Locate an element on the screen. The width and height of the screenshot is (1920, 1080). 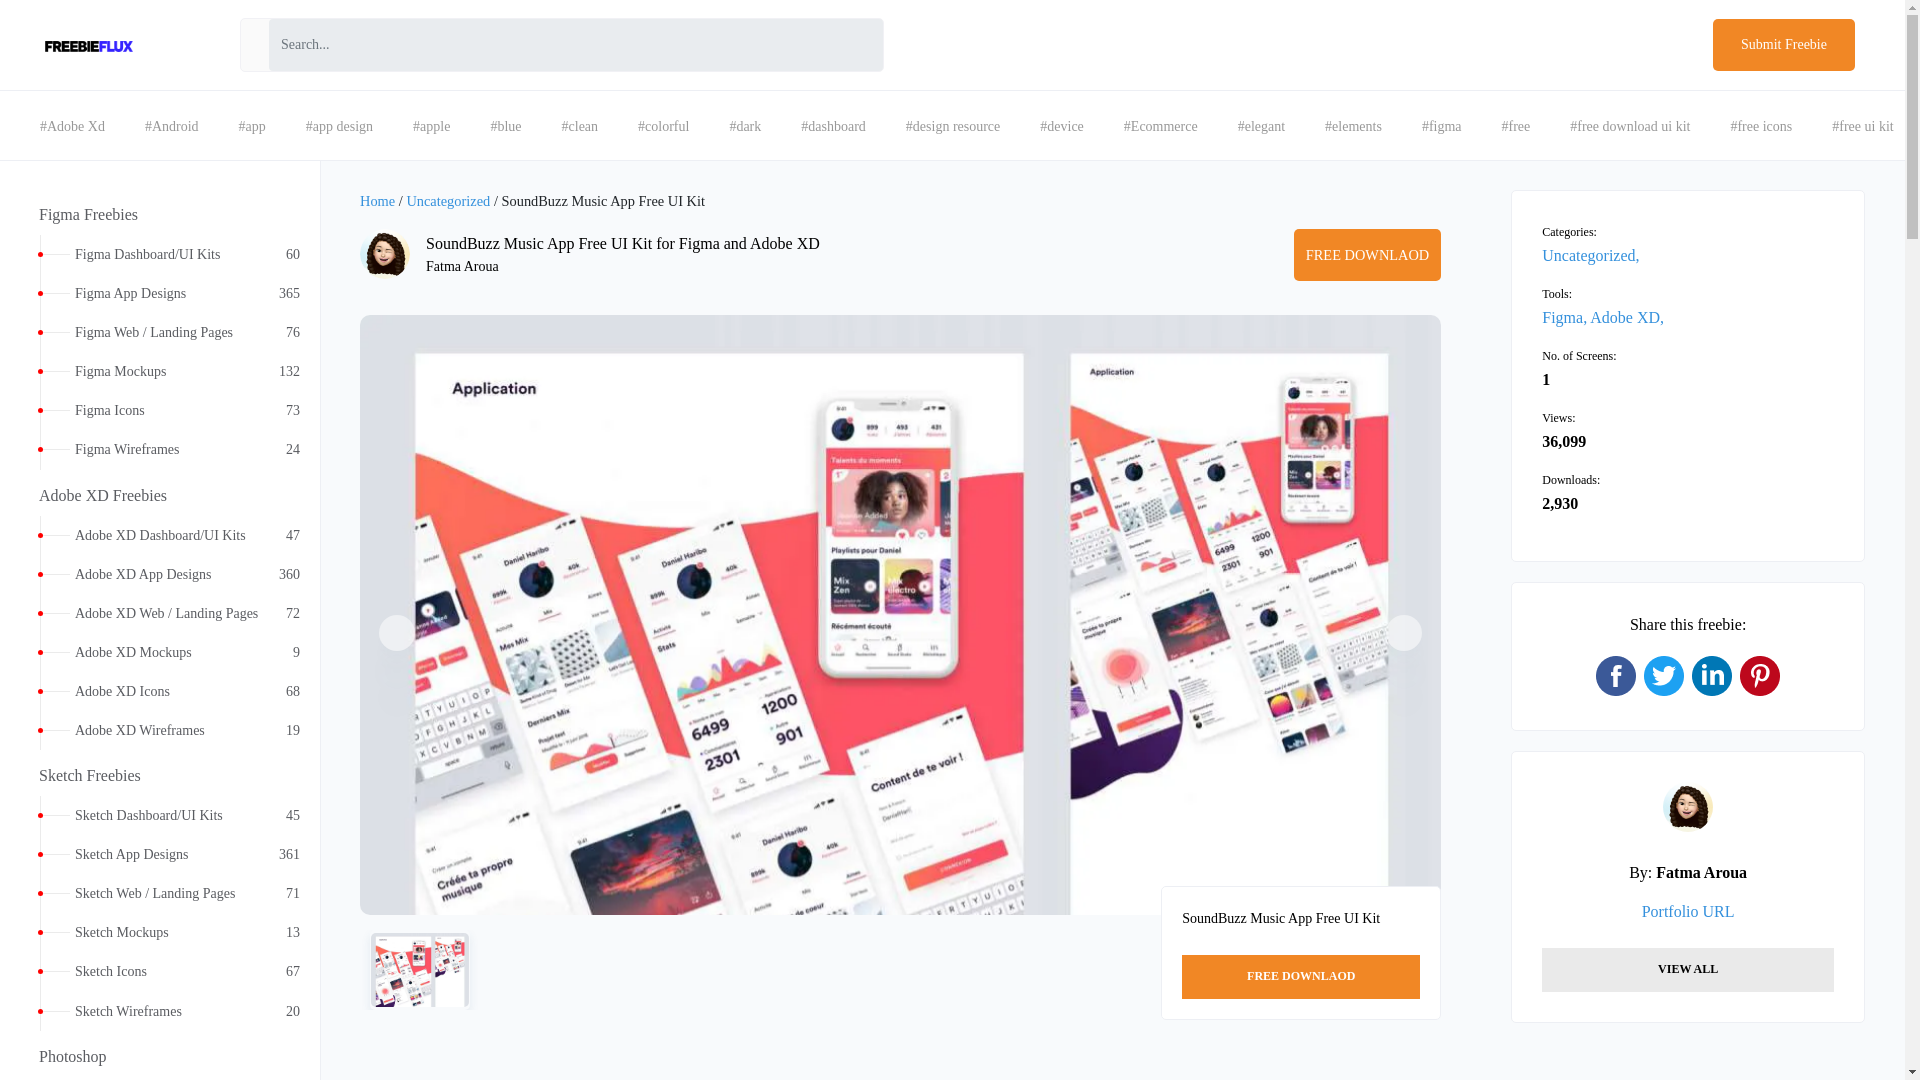
Download freebies from free download ui kit tag is located at coordinates (1630, 126).